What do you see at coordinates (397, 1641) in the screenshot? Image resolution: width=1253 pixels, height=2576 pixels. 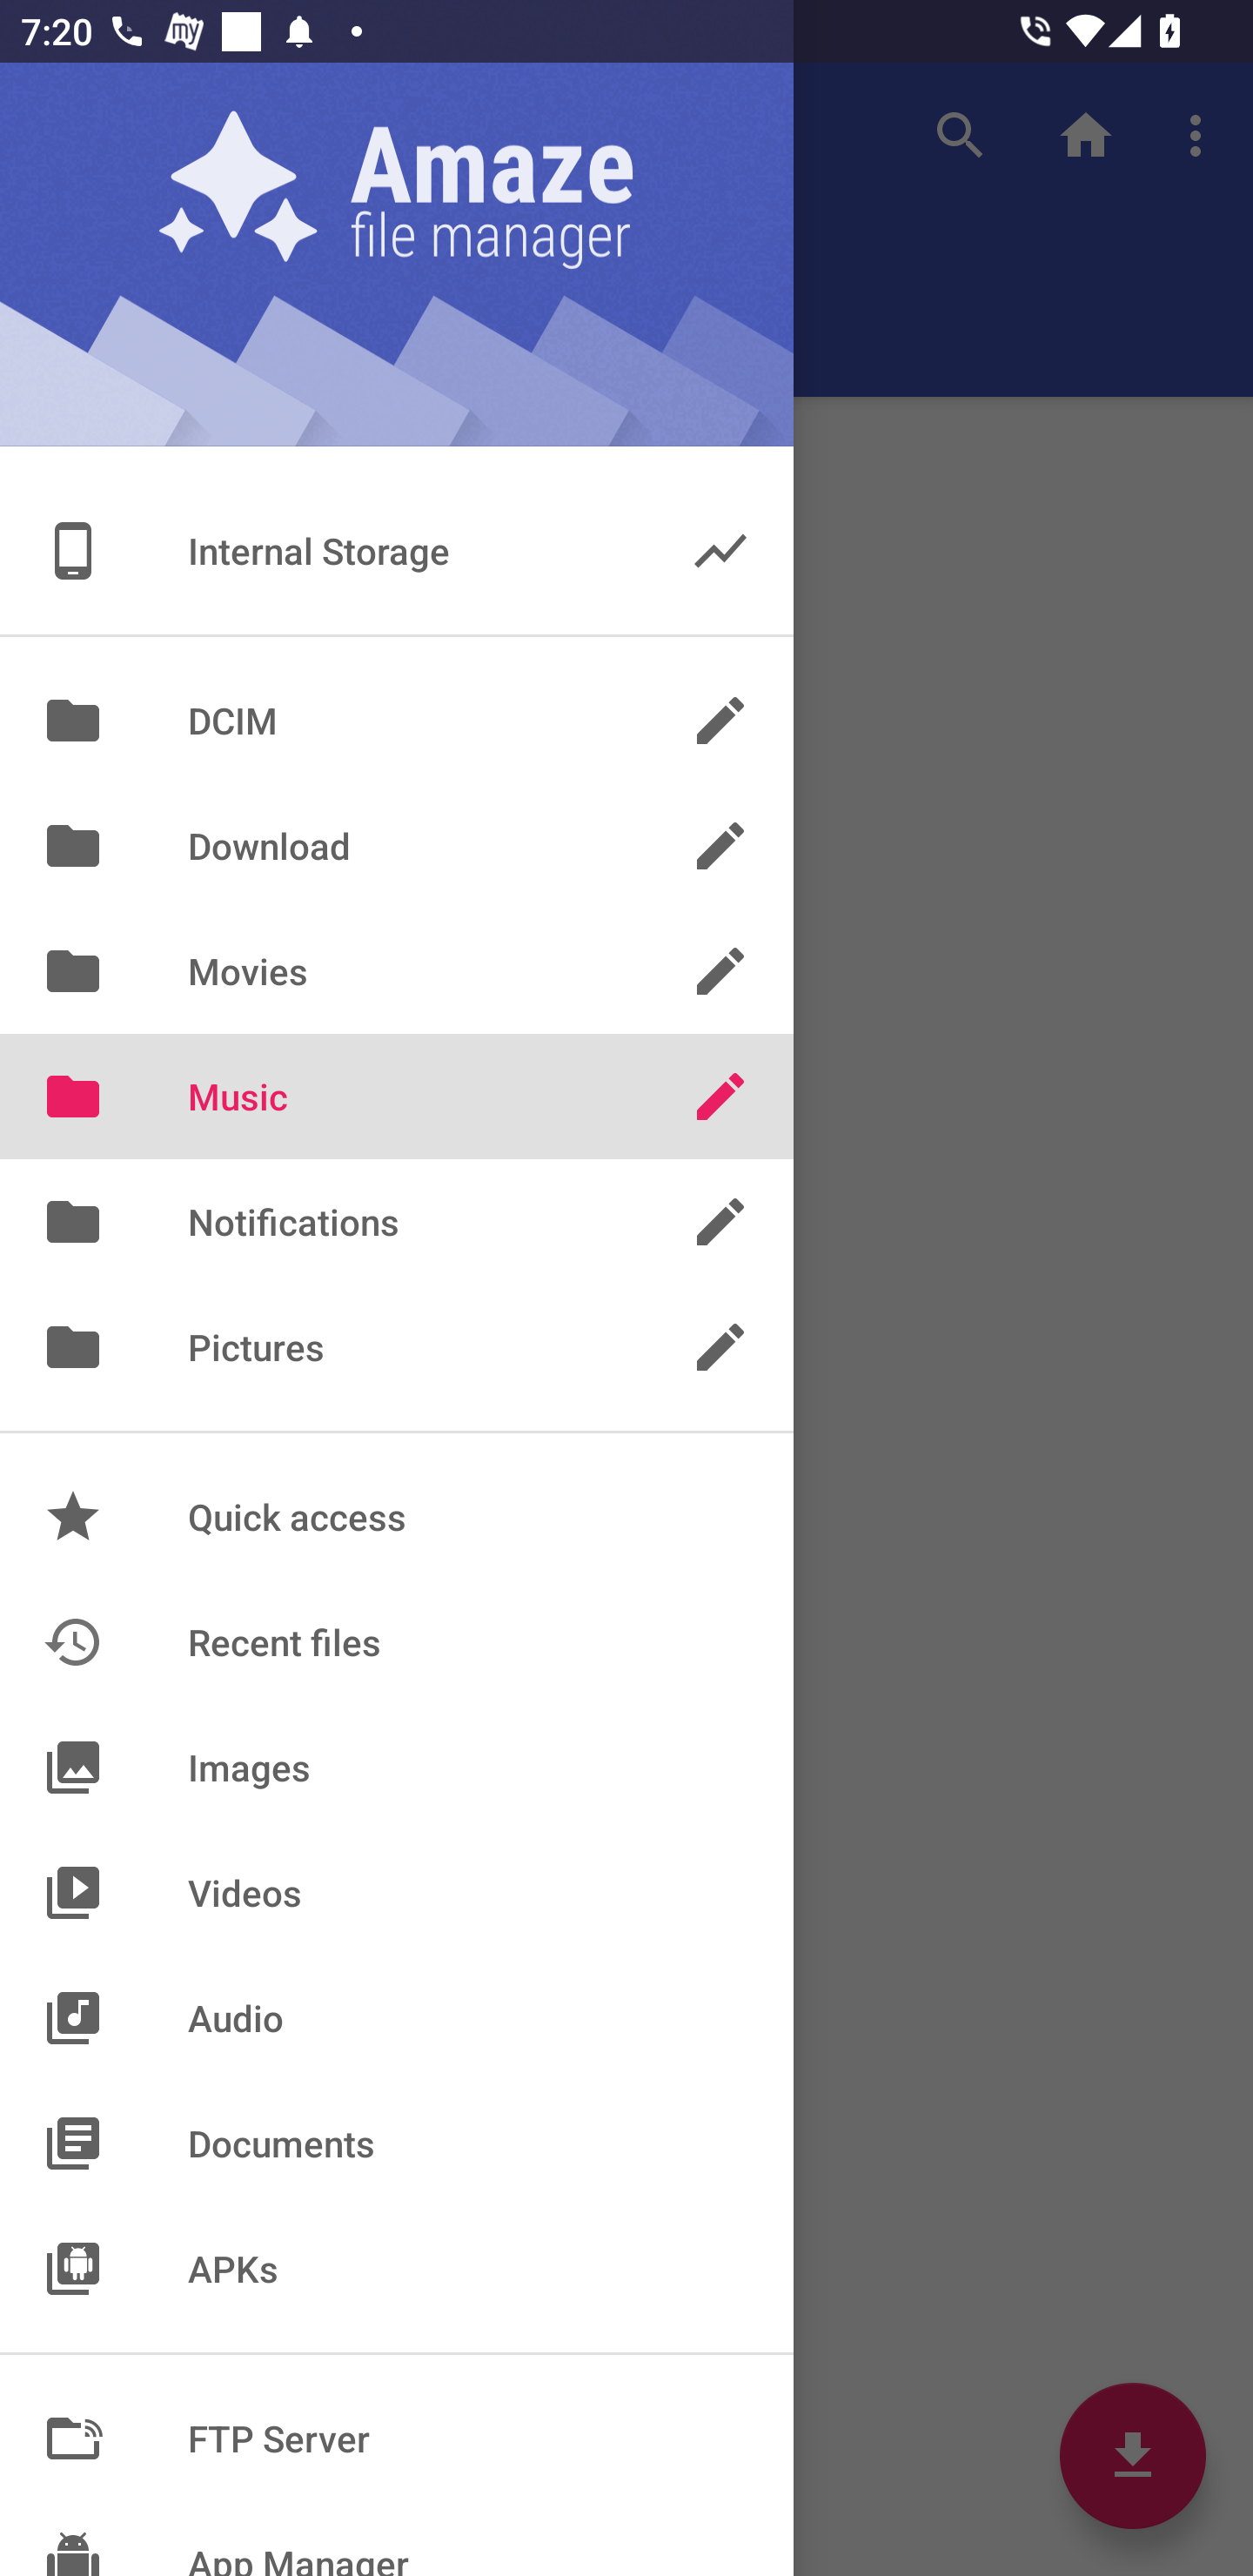 I see `Recent files` at bounding box center [397, 1641].